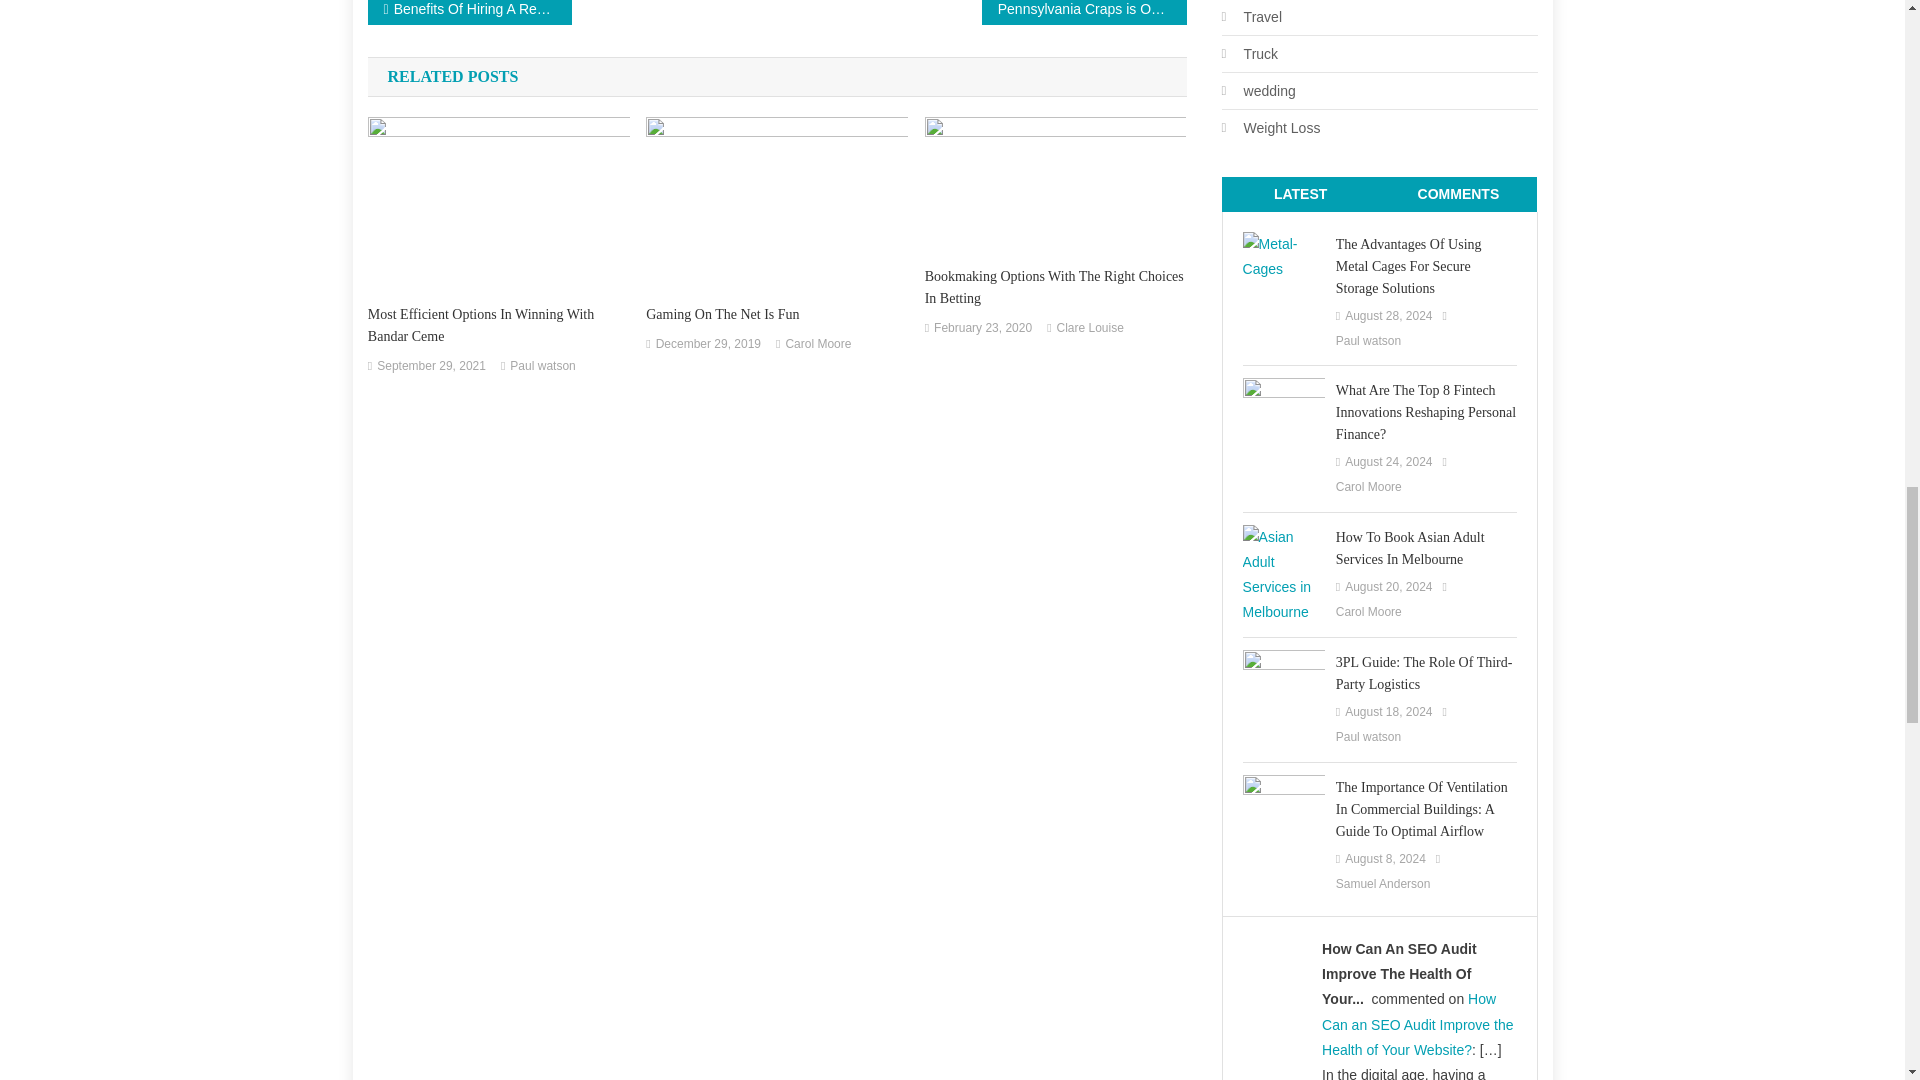 The image size is (1920, 1080). I want to click on Benefits Of Hiring A Reputed Wrongful Death Attorney, so click(470, 12).